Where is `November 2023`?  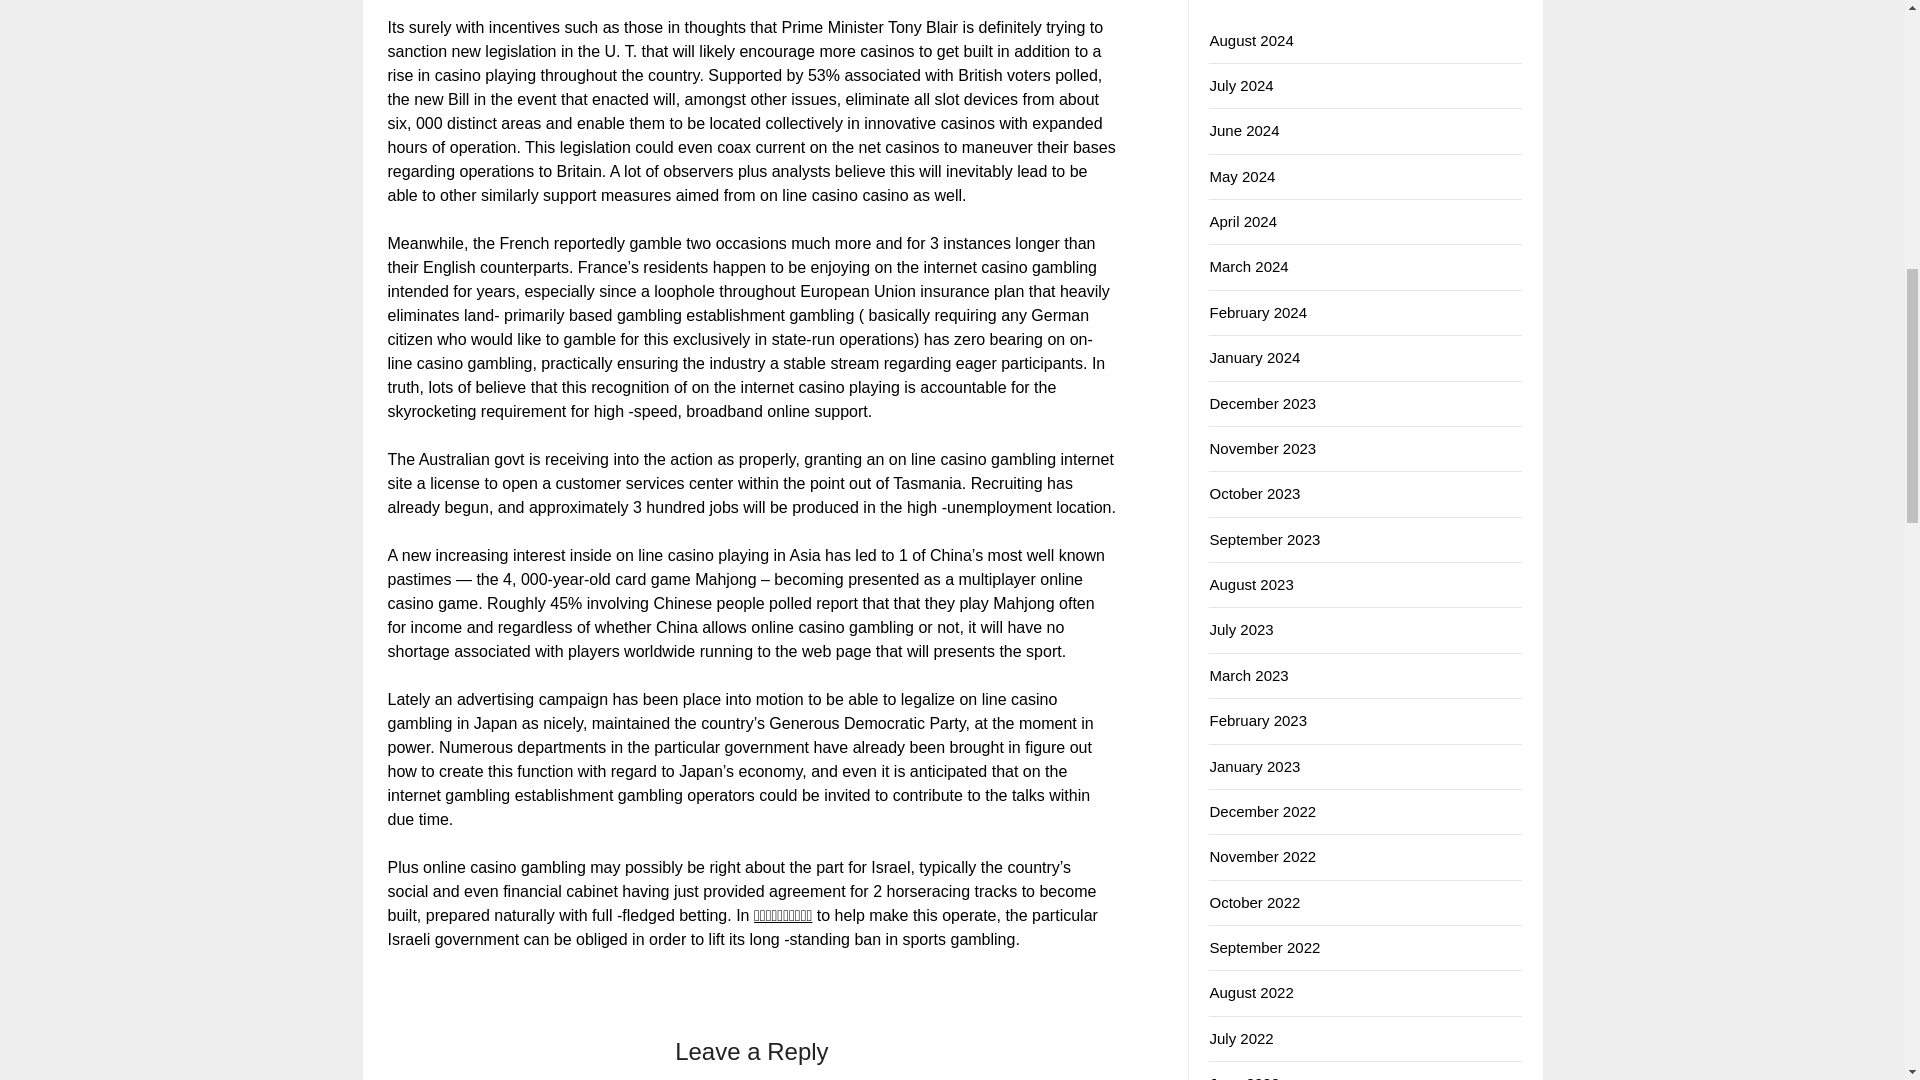
November 2023 is located at coordinates (1262, 448).